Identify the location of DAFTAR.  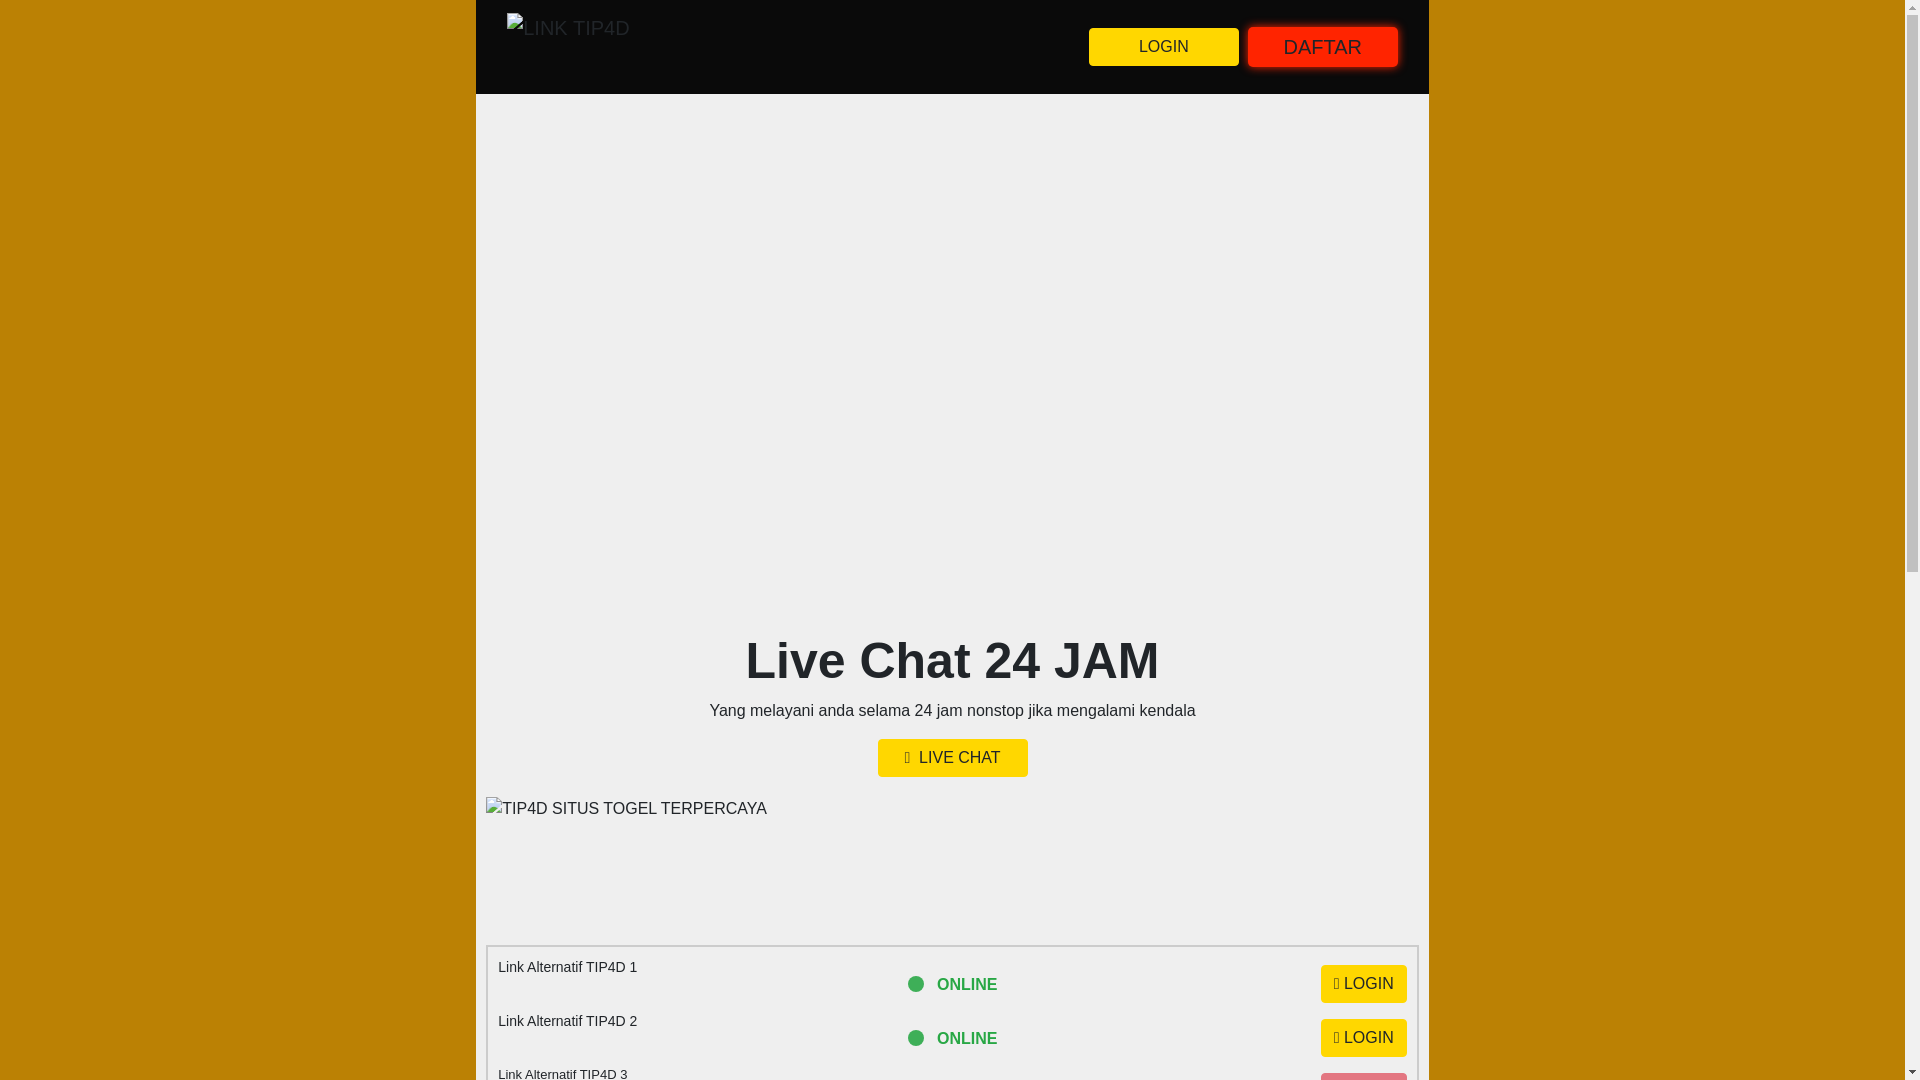
(1322, 46).